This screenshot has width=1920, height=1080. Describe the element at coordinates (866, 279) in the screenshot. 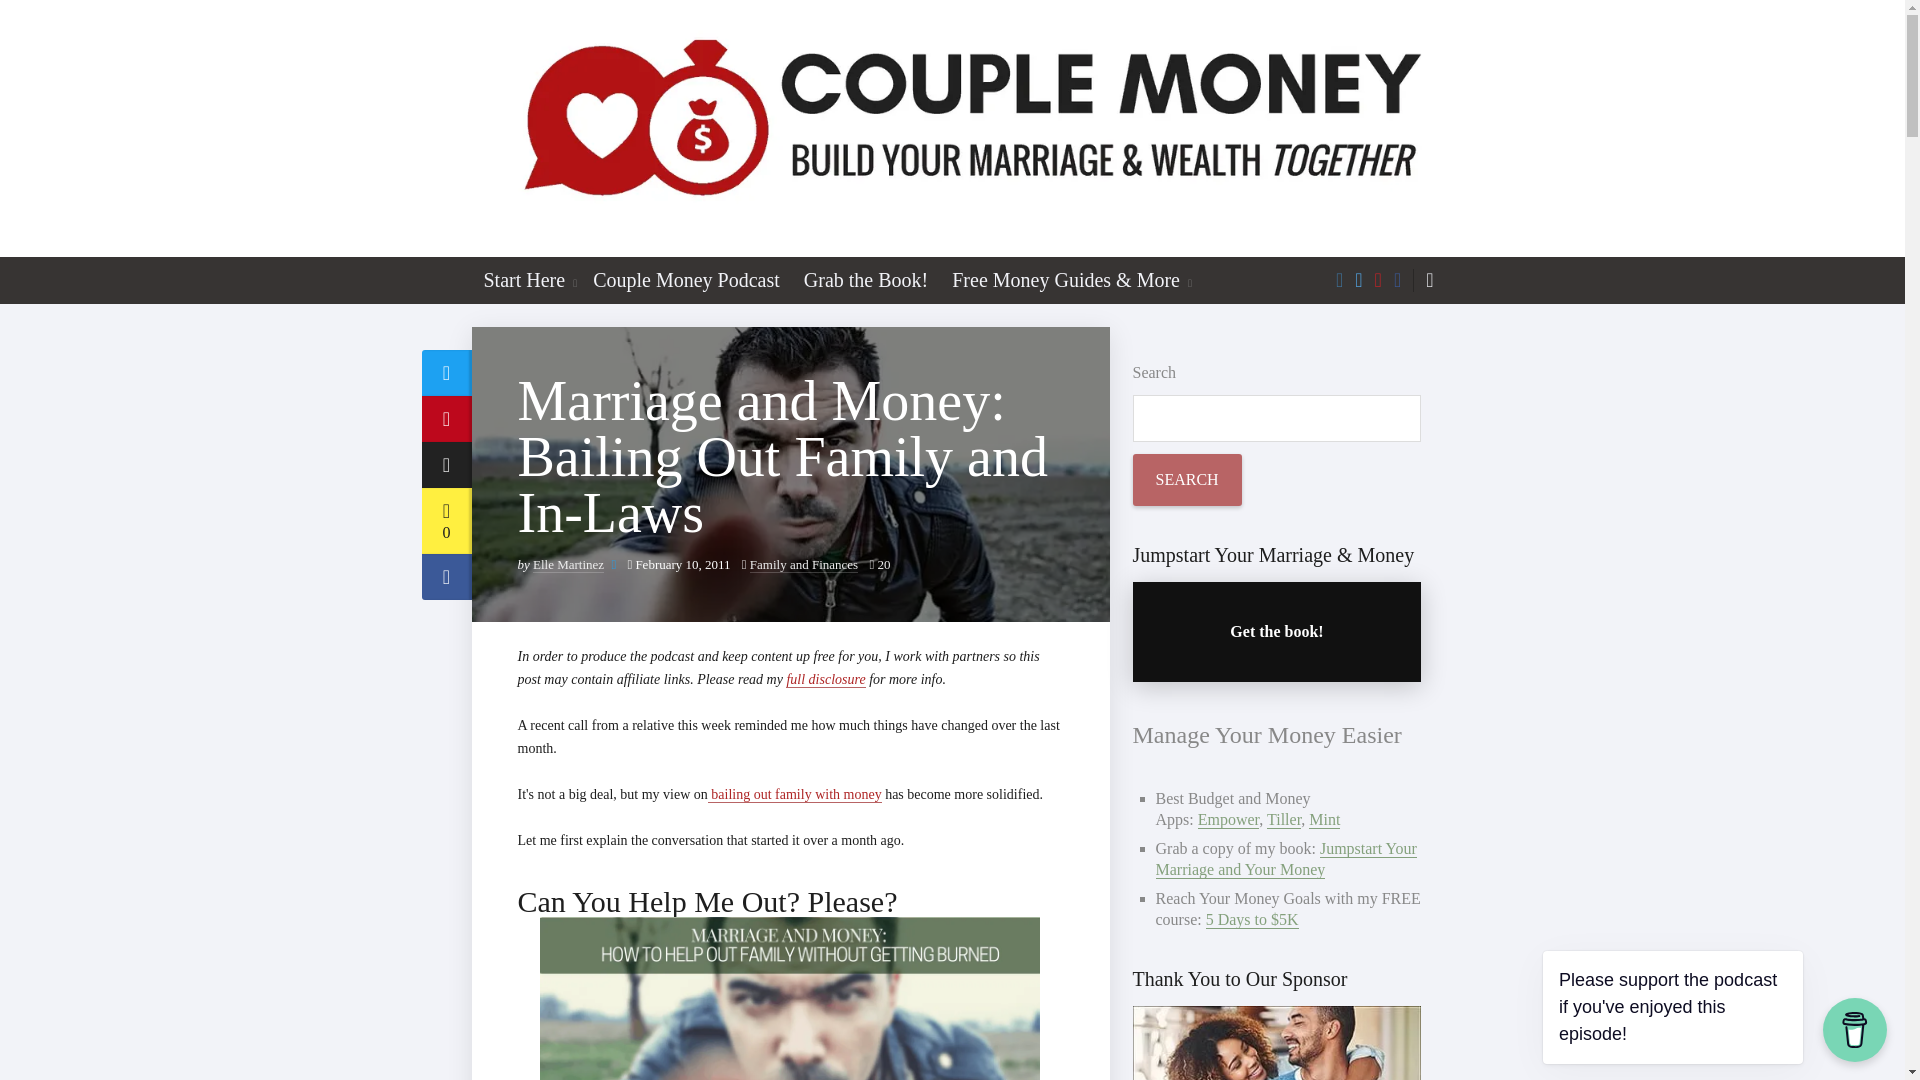

I see `Grab the Book!` at that location.